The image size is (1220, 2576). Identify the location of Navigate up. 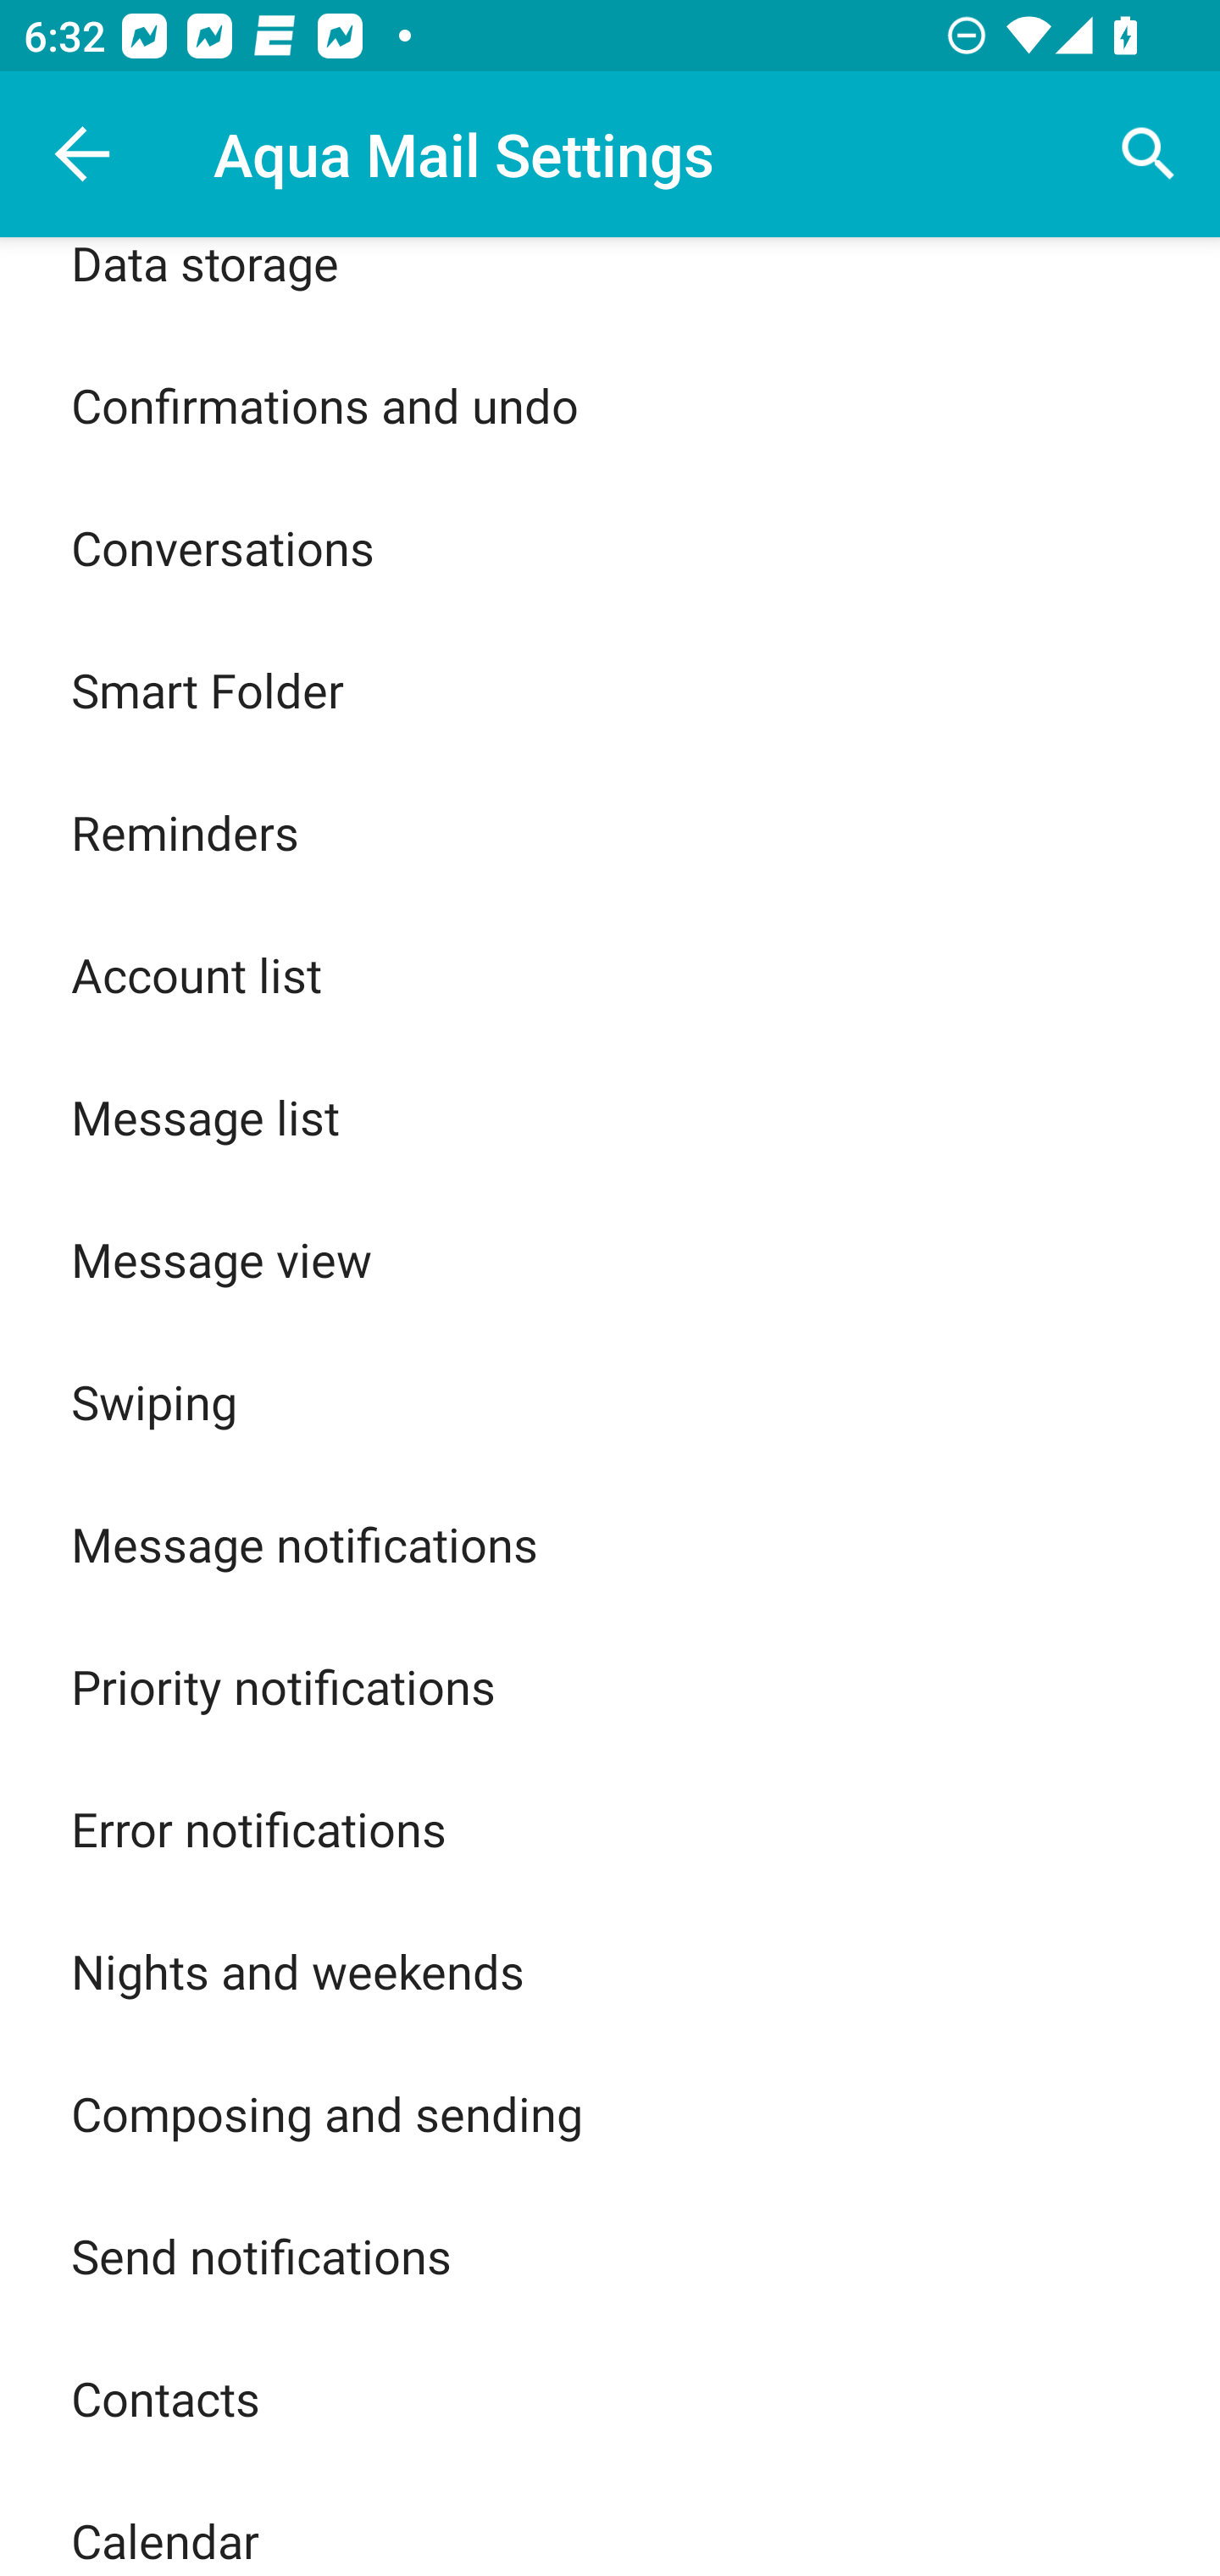
(83, 154).